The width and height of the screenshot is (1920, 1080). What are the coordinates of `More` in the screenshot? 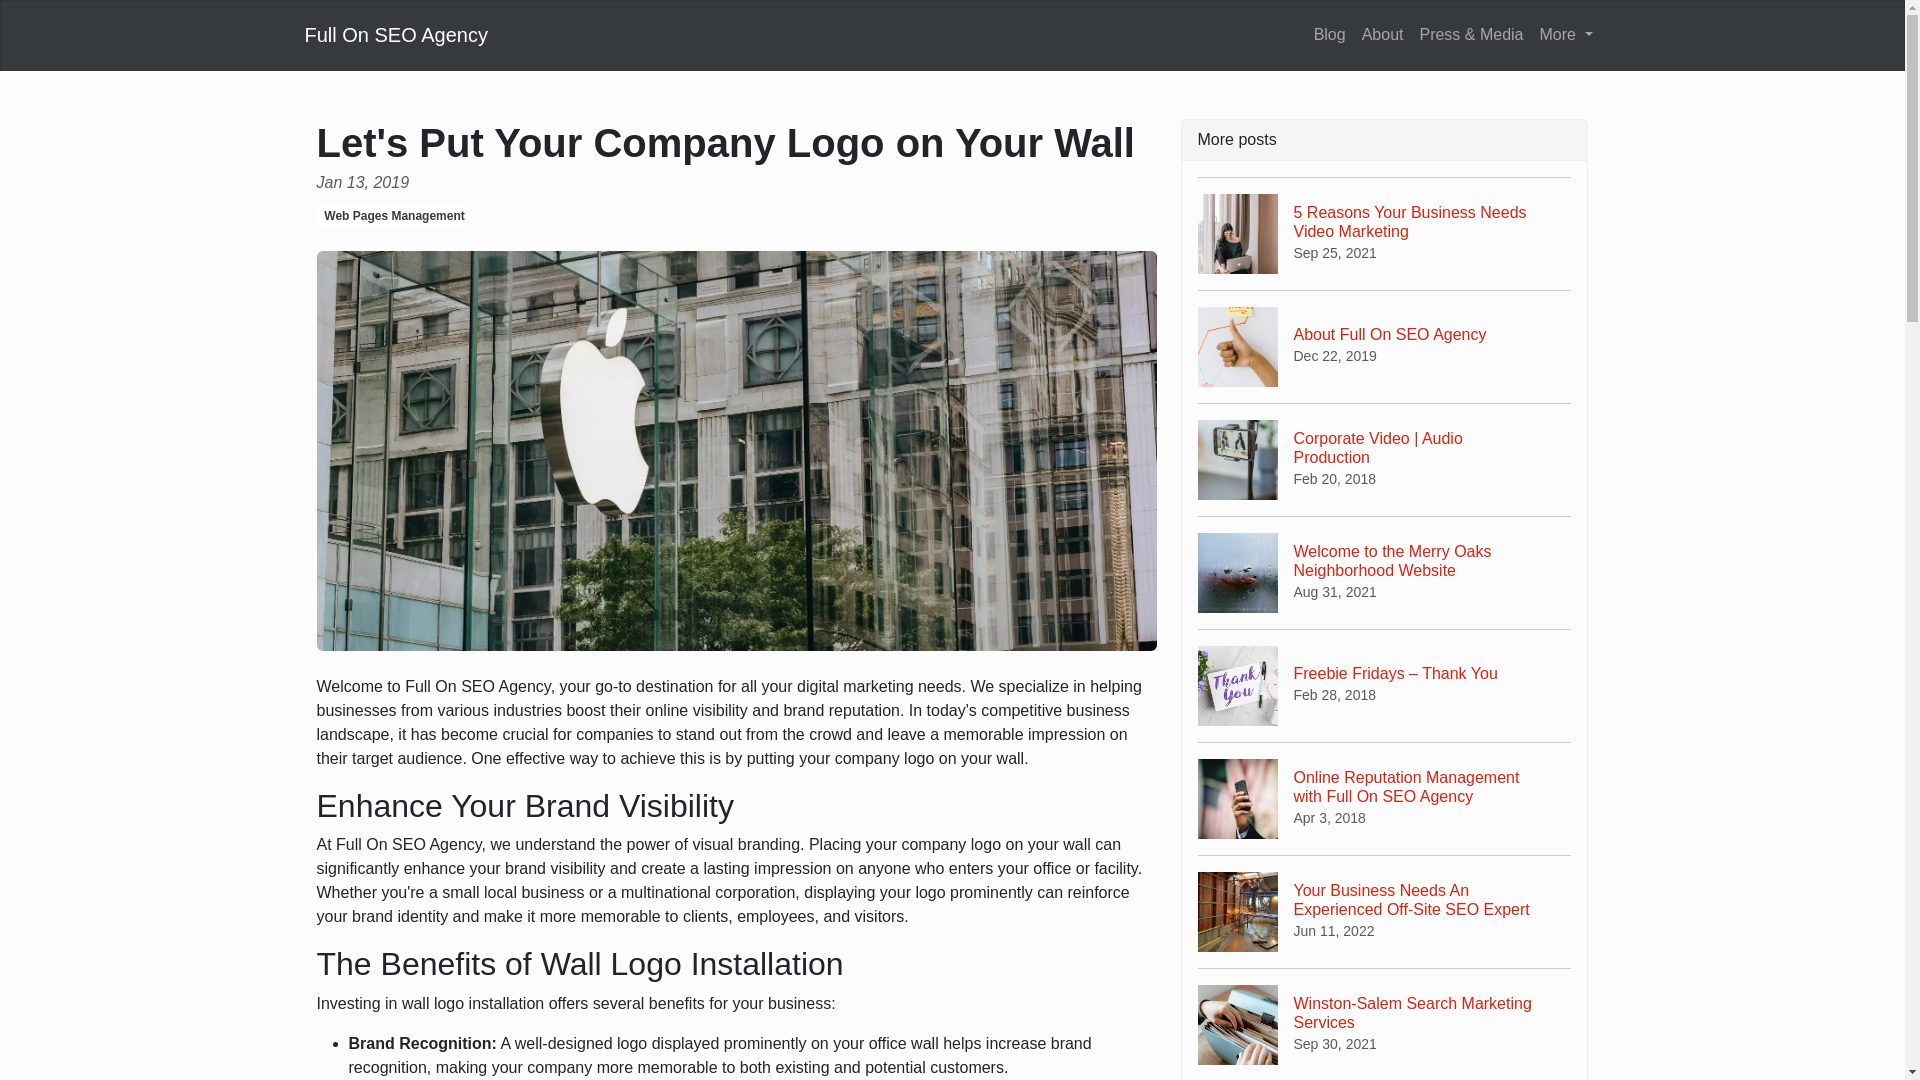 It's located at (1385, 572).